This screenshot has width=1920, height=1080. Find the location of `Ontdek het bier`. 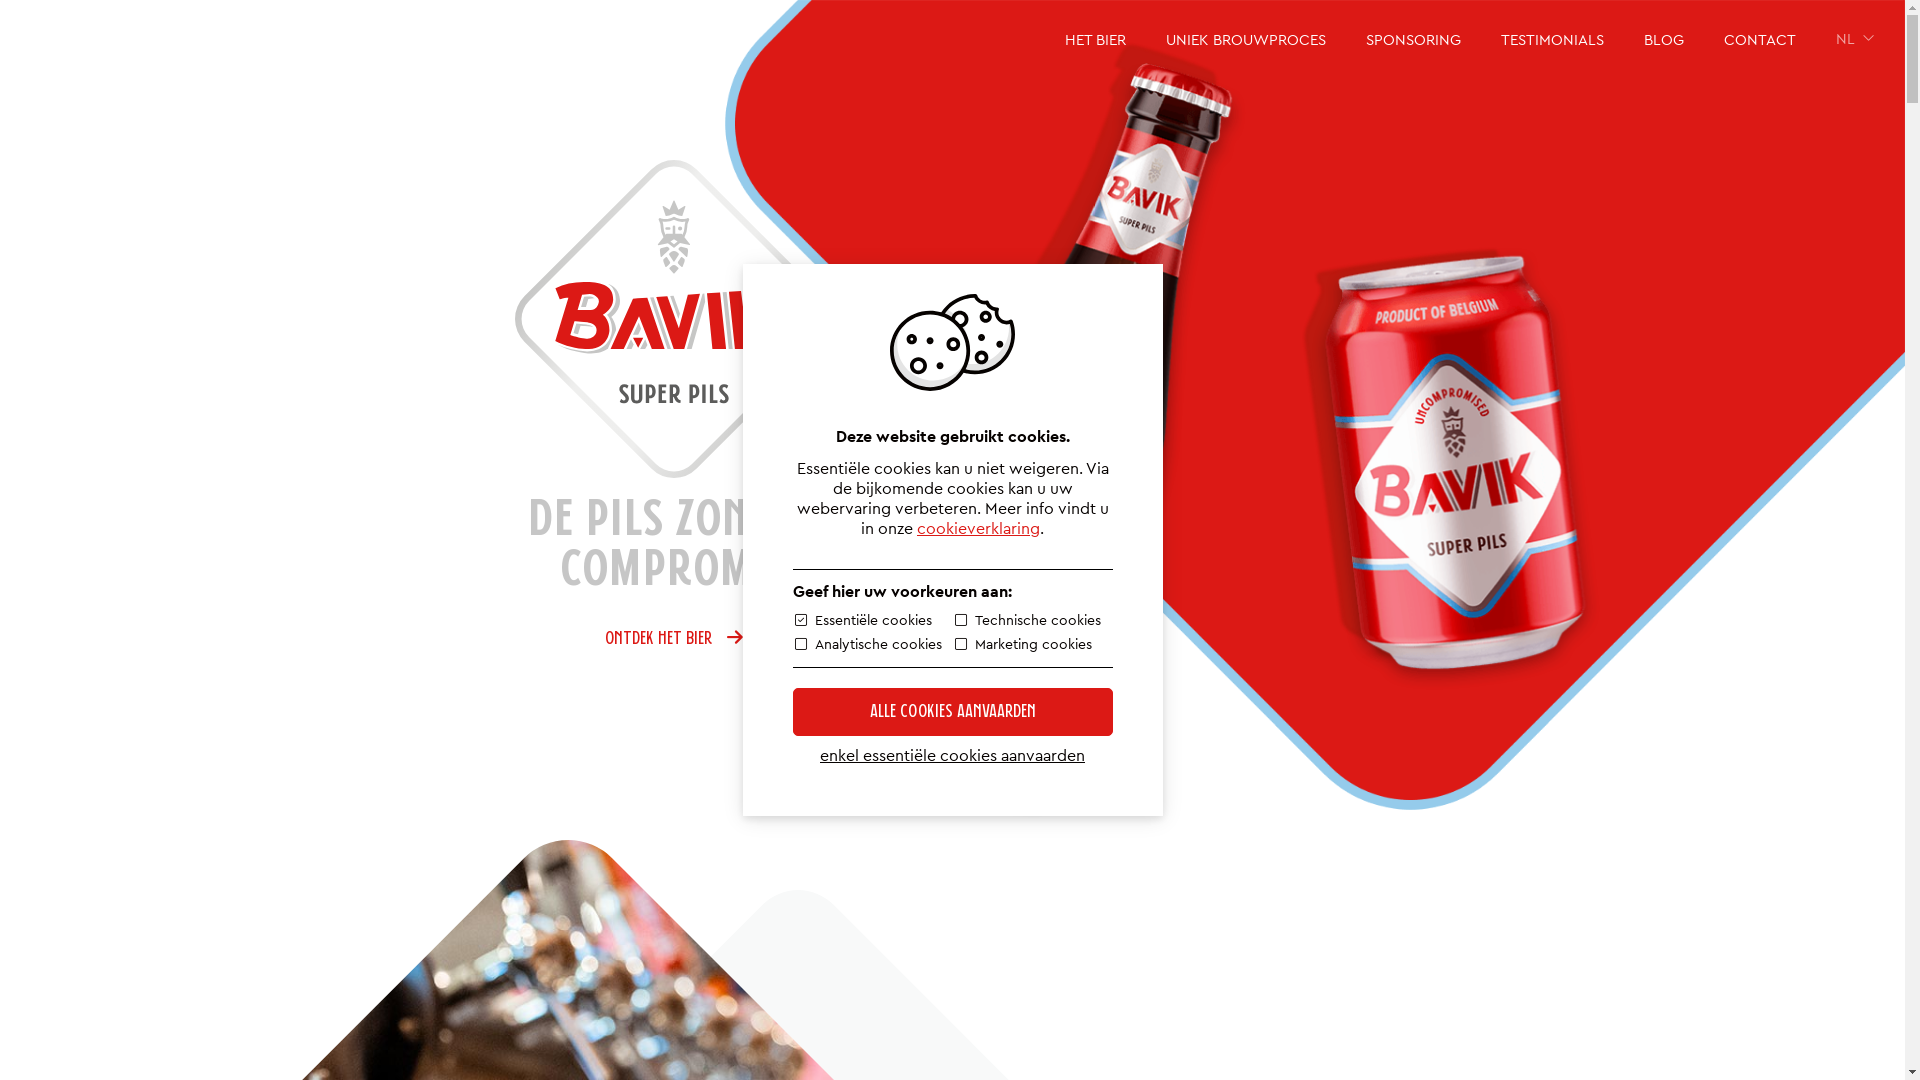

Ontdek het bier is located at coordinates (674, 640).